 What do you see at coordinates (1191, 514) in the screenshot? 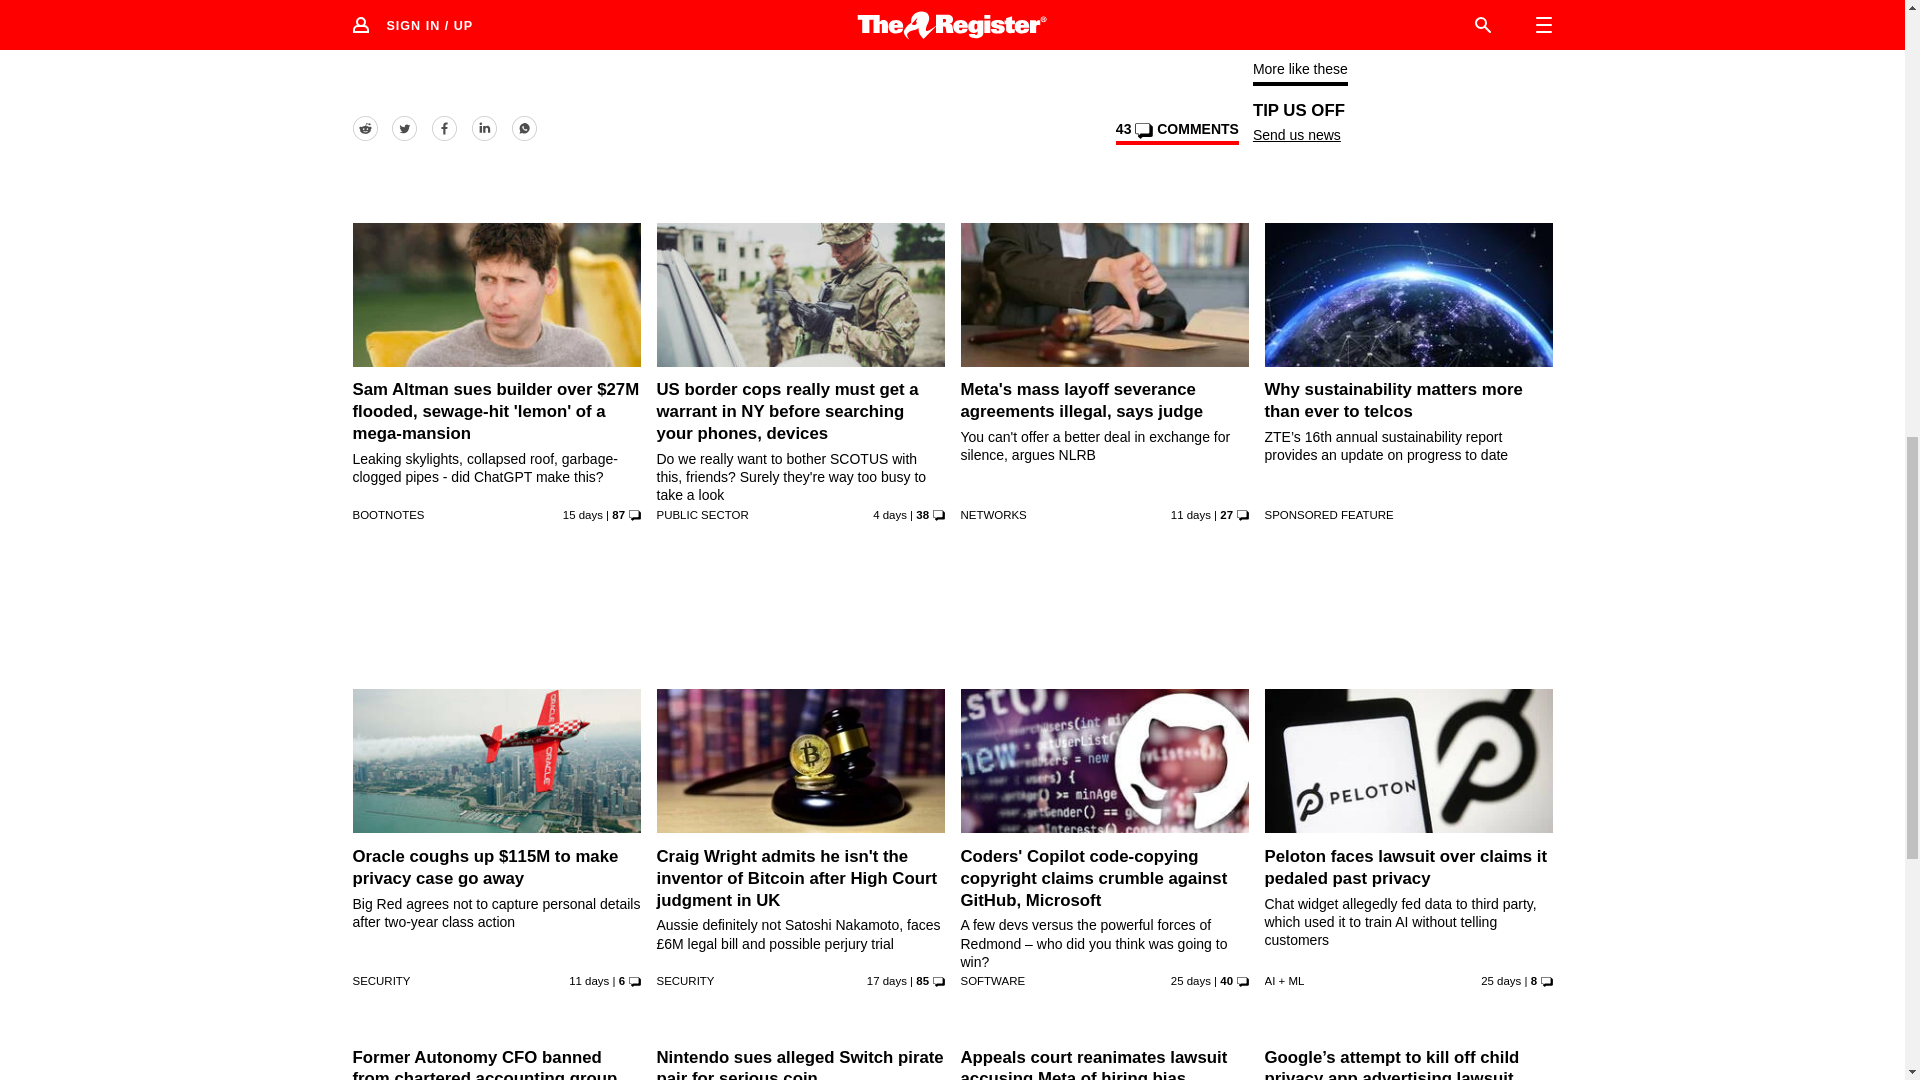
I see `22 Jul 2024 19:50` at bounding box center [1191, 514].